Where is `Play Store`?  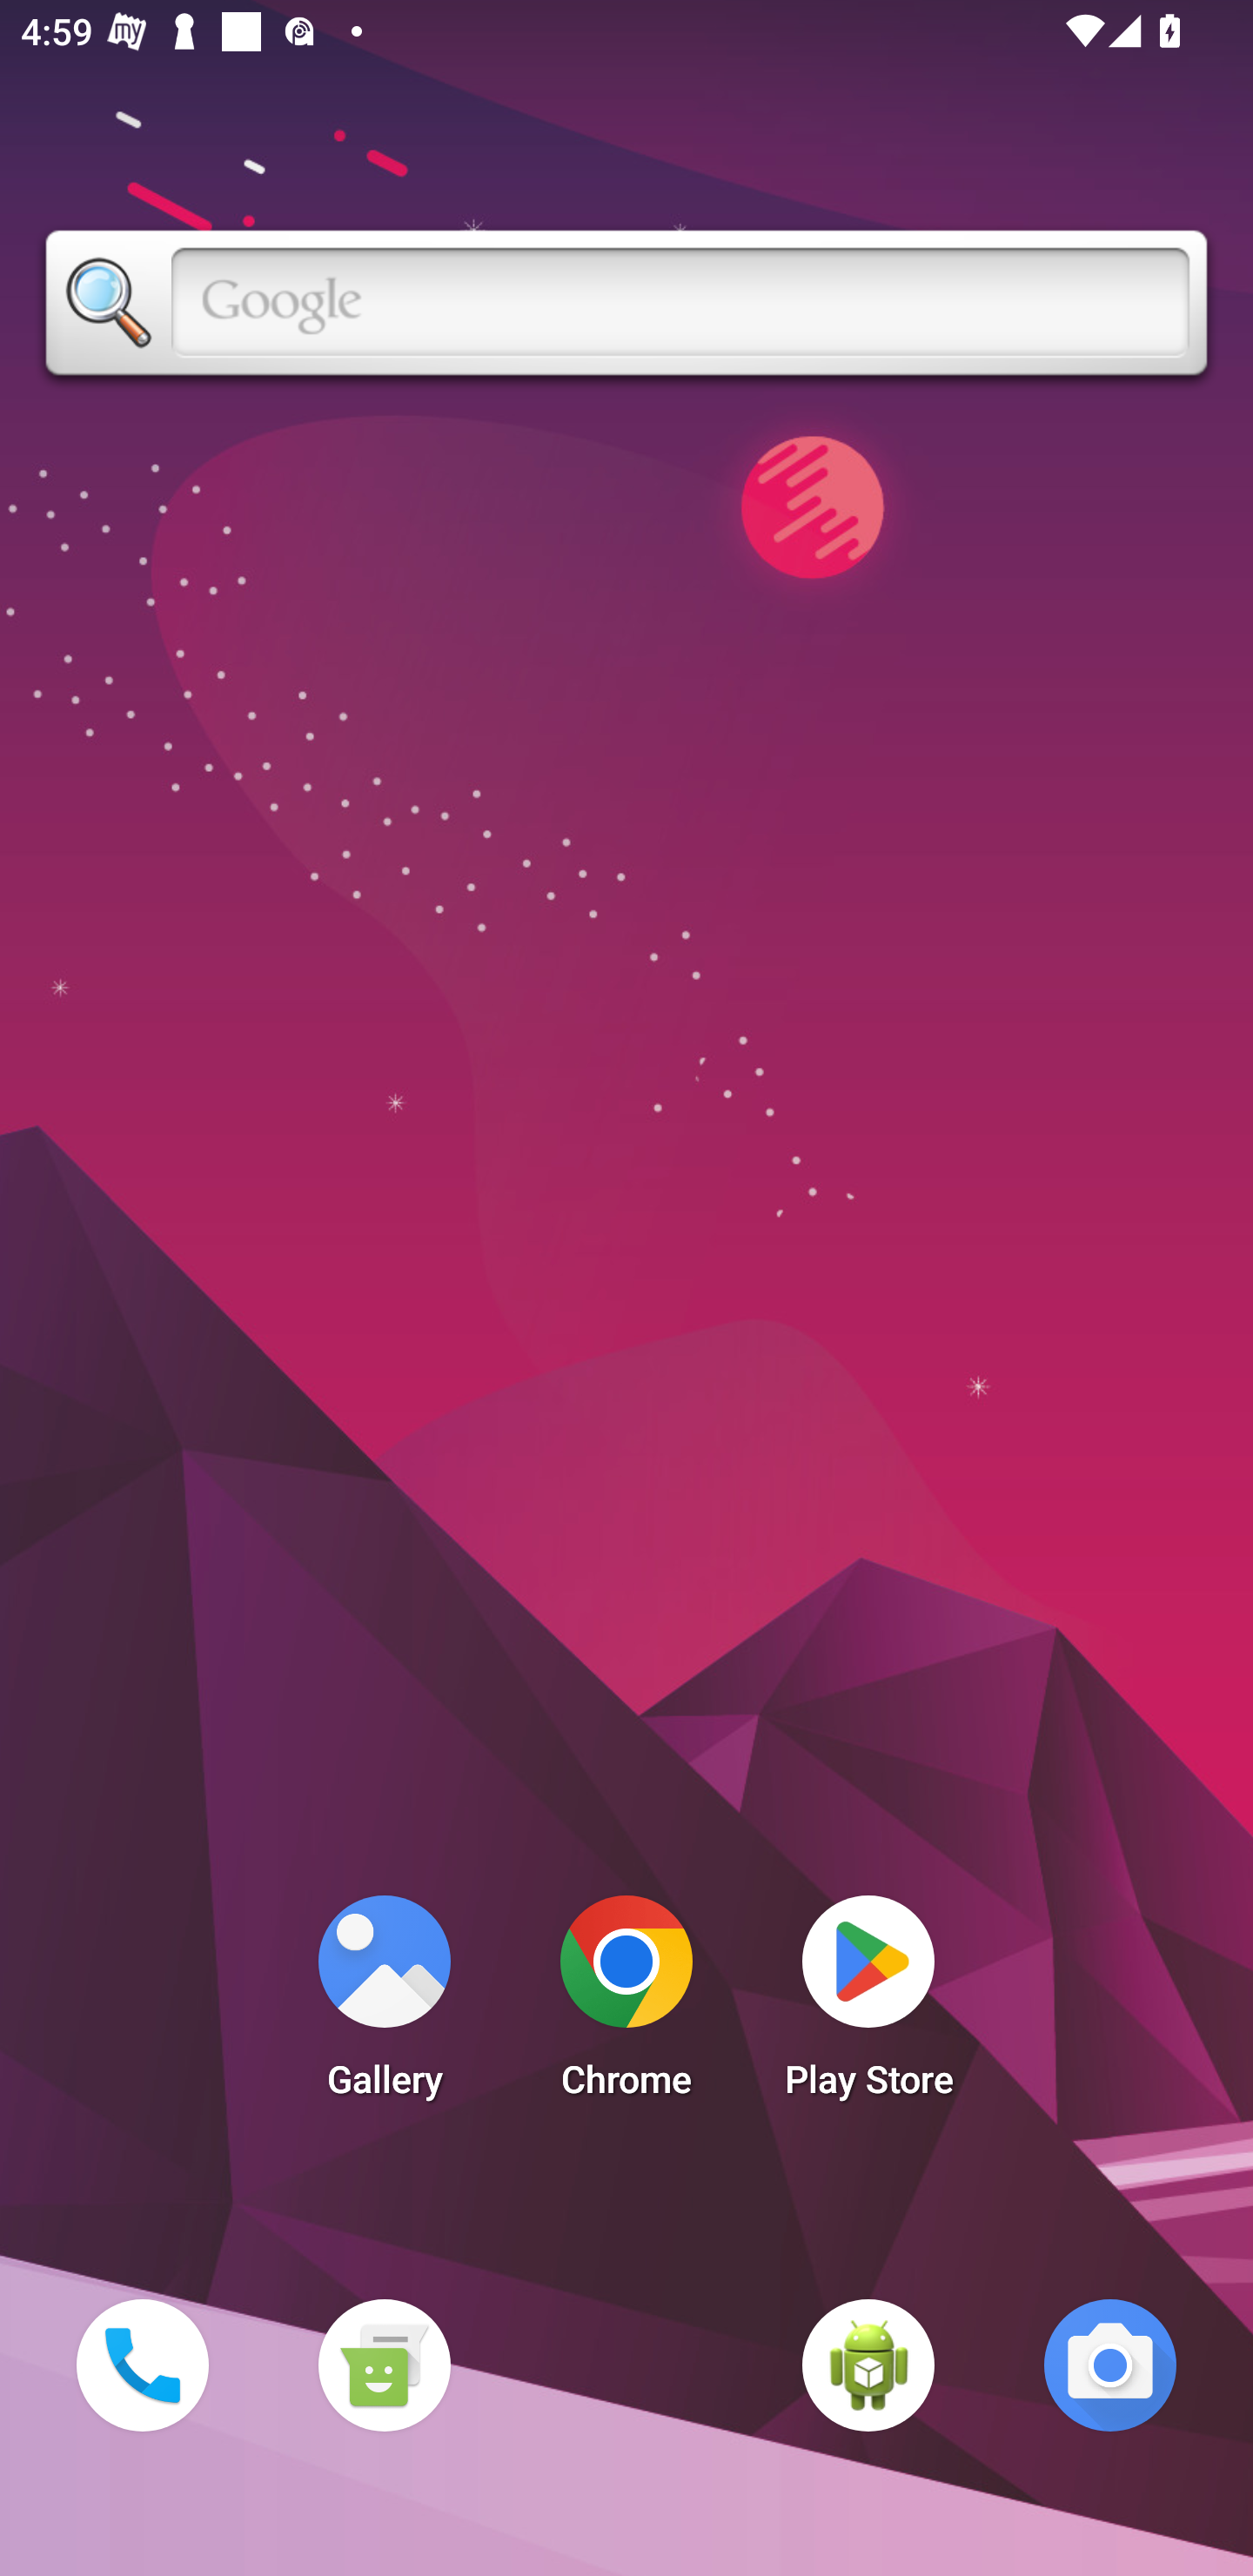
Play Store is located at coordinates (868, 2005).